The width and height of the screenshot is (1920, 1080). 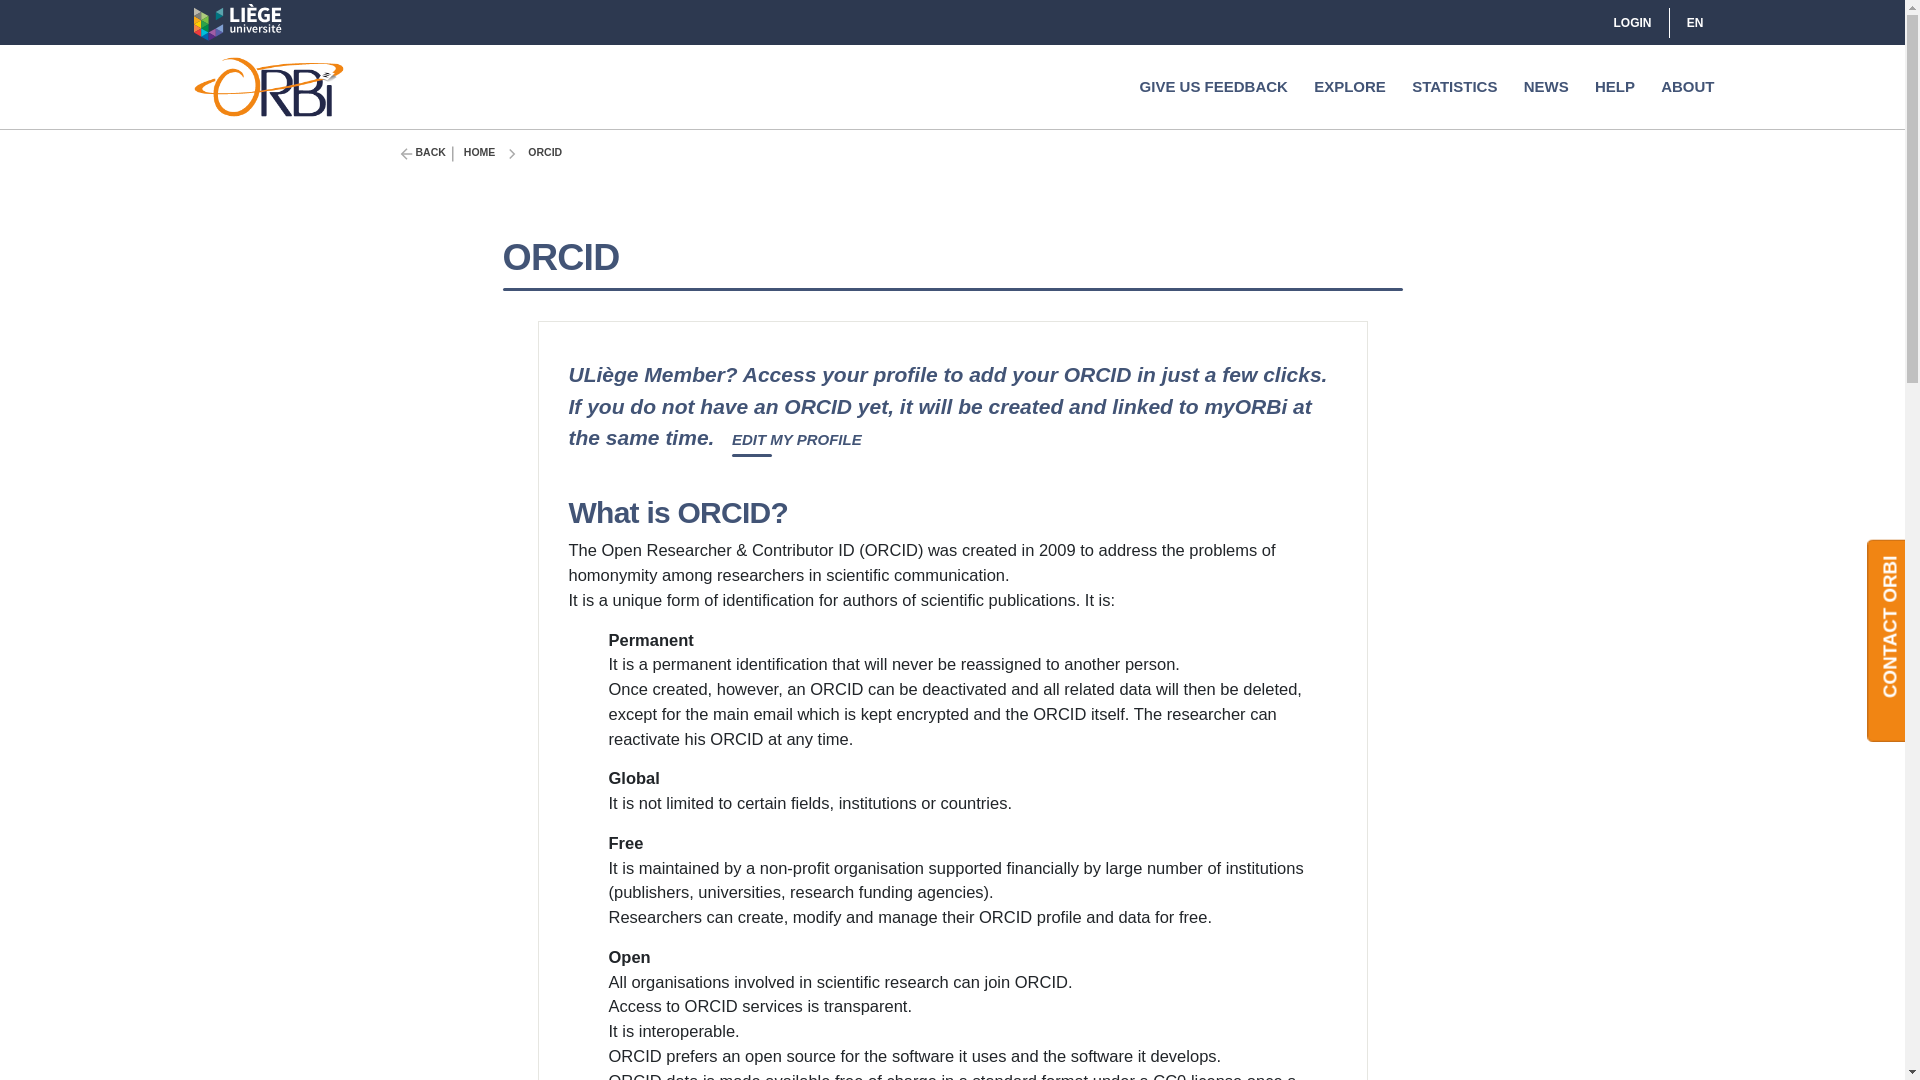 I want to click on NEWS, so click(x=1546, y=86).